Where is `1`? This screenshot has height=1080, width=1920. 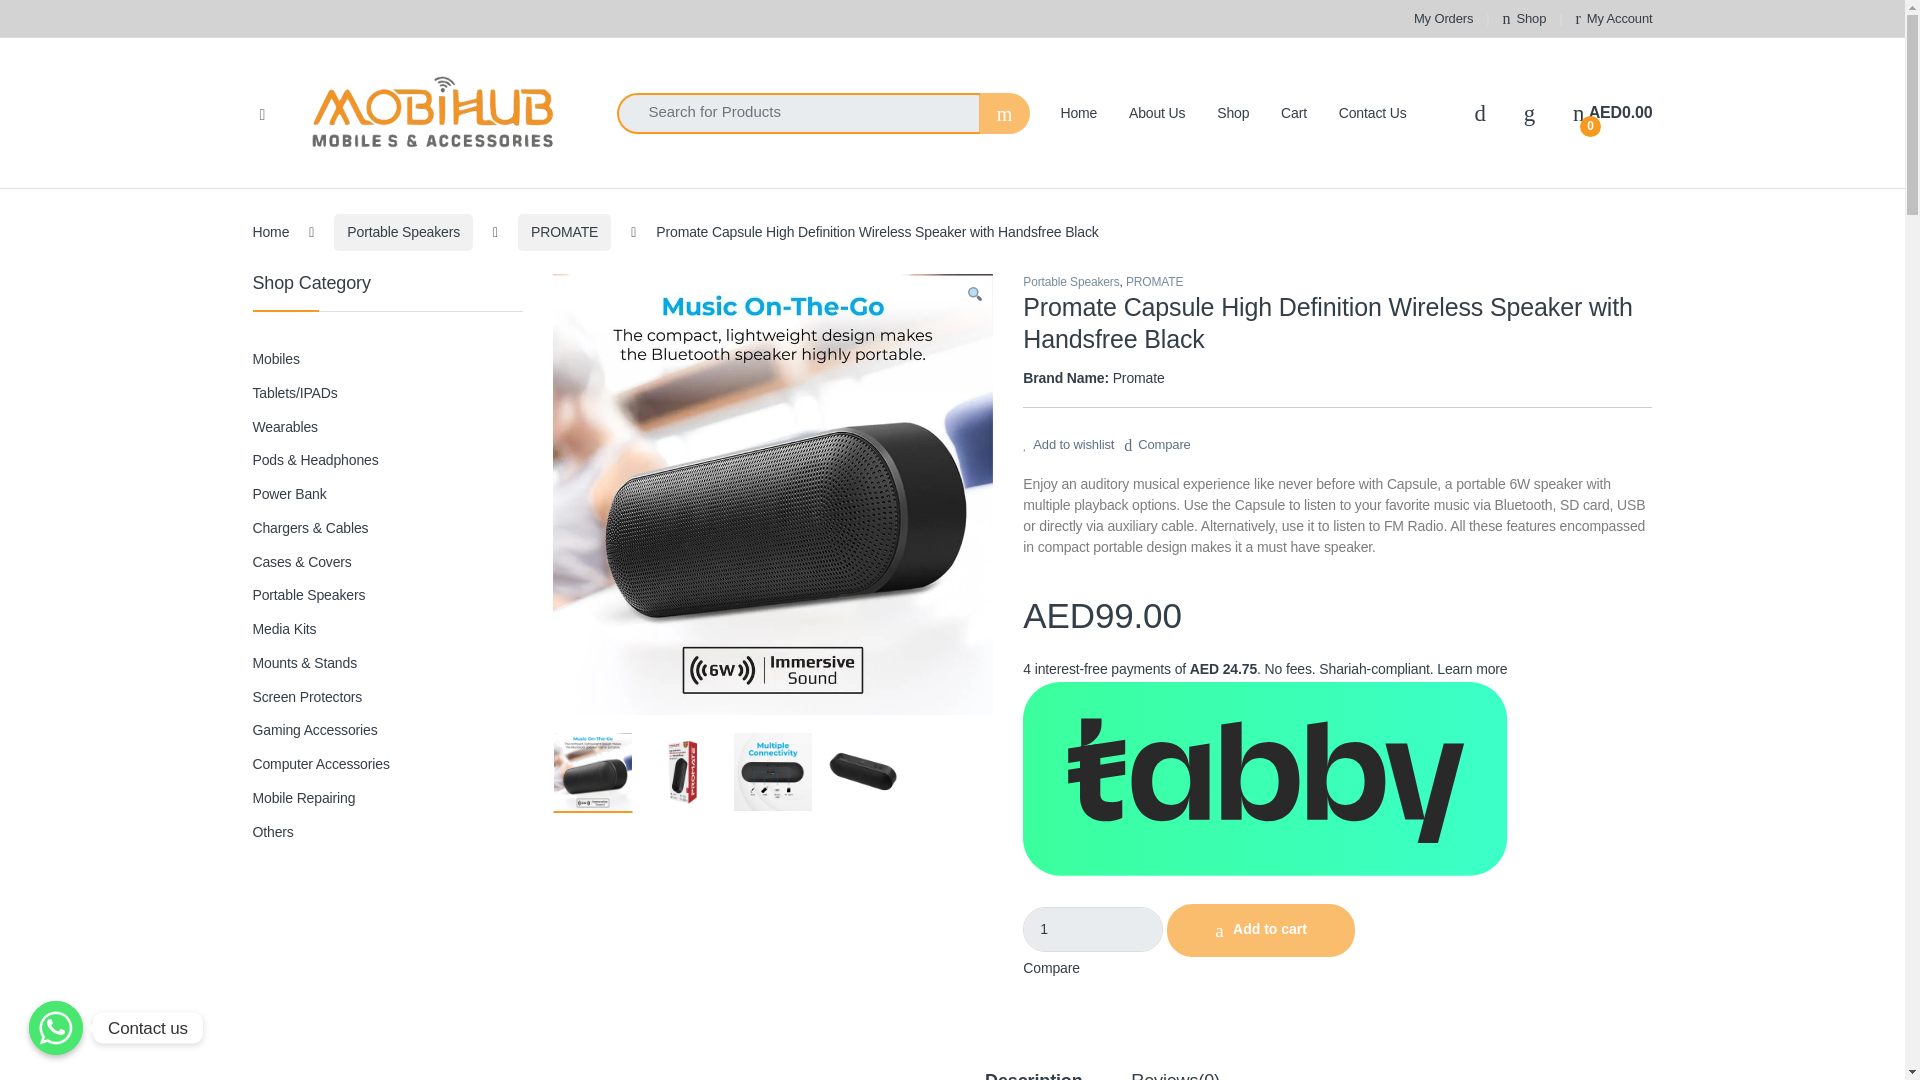
1 is located at coordinates (1156, 113).